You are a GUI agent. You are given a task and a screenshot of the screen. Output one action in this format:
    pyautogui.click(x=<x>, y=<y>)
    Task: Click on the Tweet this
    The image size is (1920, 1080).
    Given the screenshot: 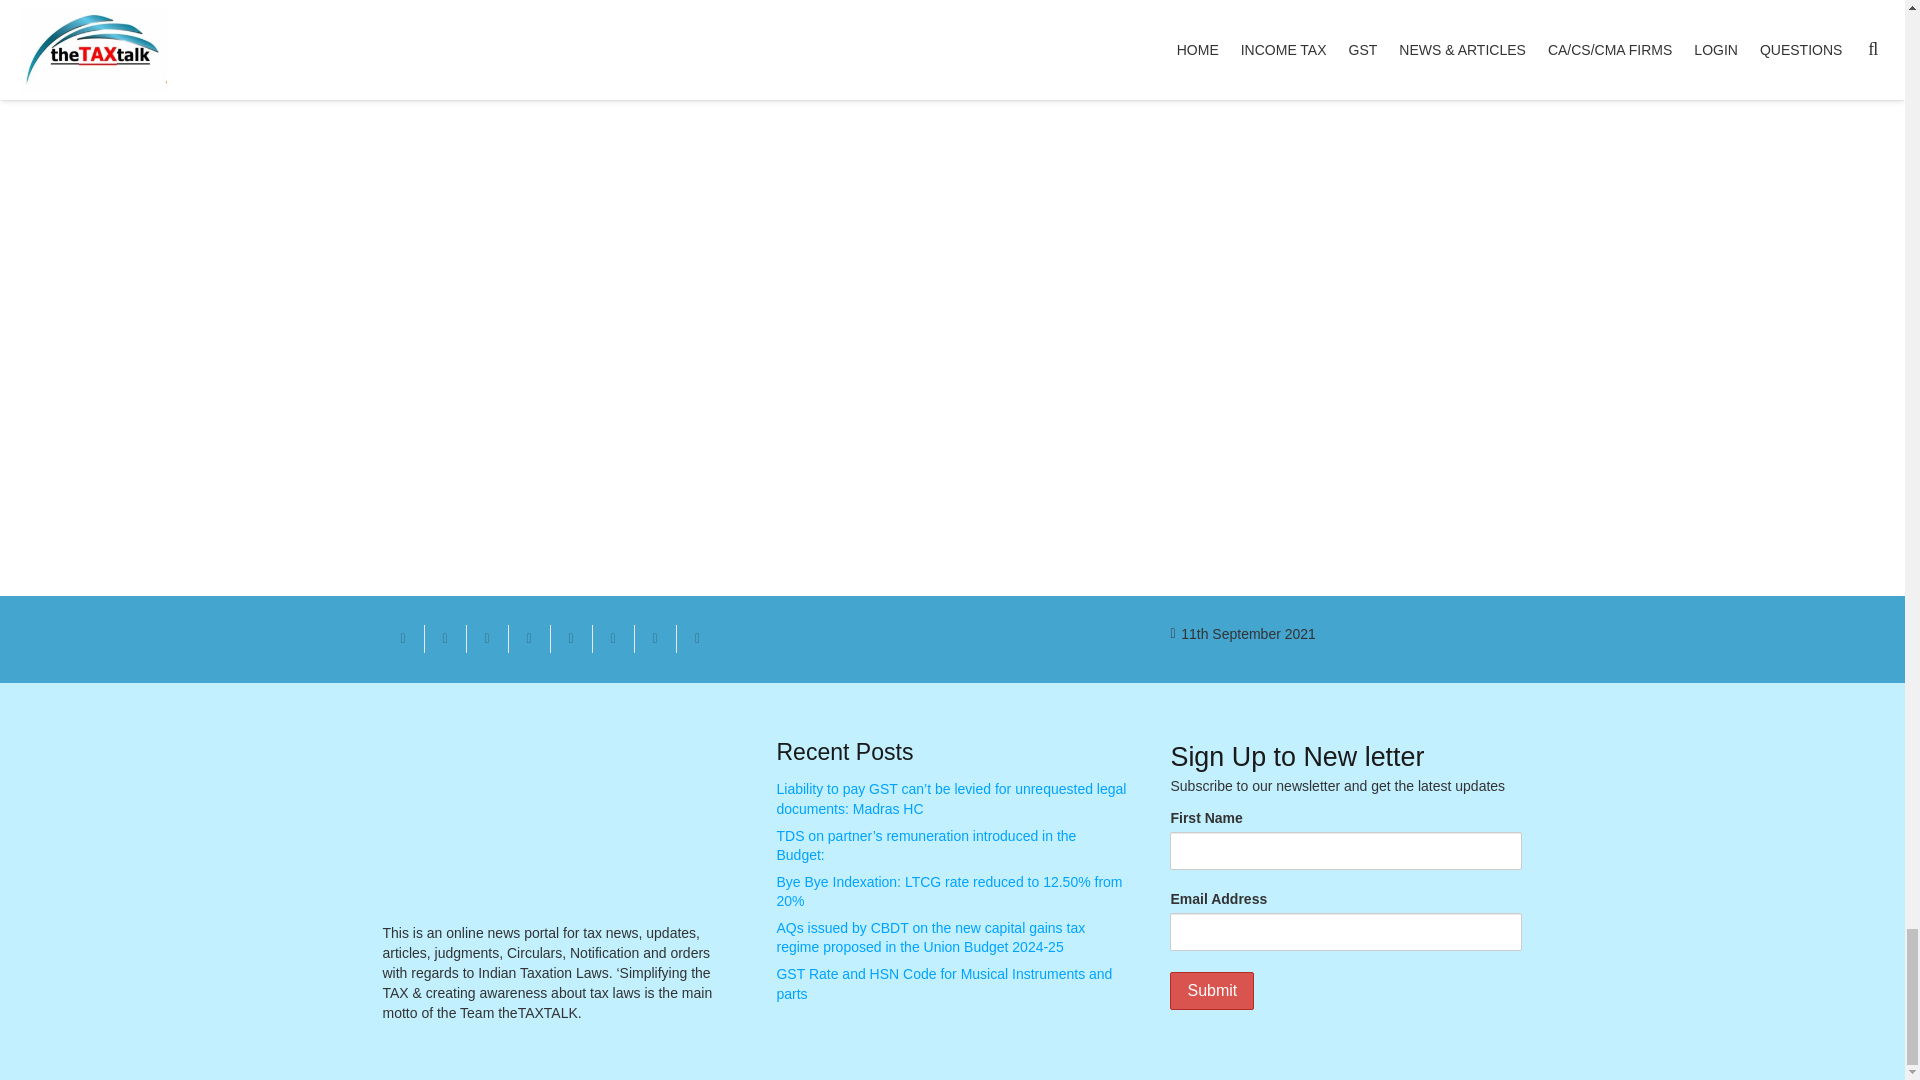 What is the action you would take?
    pyautogui.click(x=487, y=639)
    